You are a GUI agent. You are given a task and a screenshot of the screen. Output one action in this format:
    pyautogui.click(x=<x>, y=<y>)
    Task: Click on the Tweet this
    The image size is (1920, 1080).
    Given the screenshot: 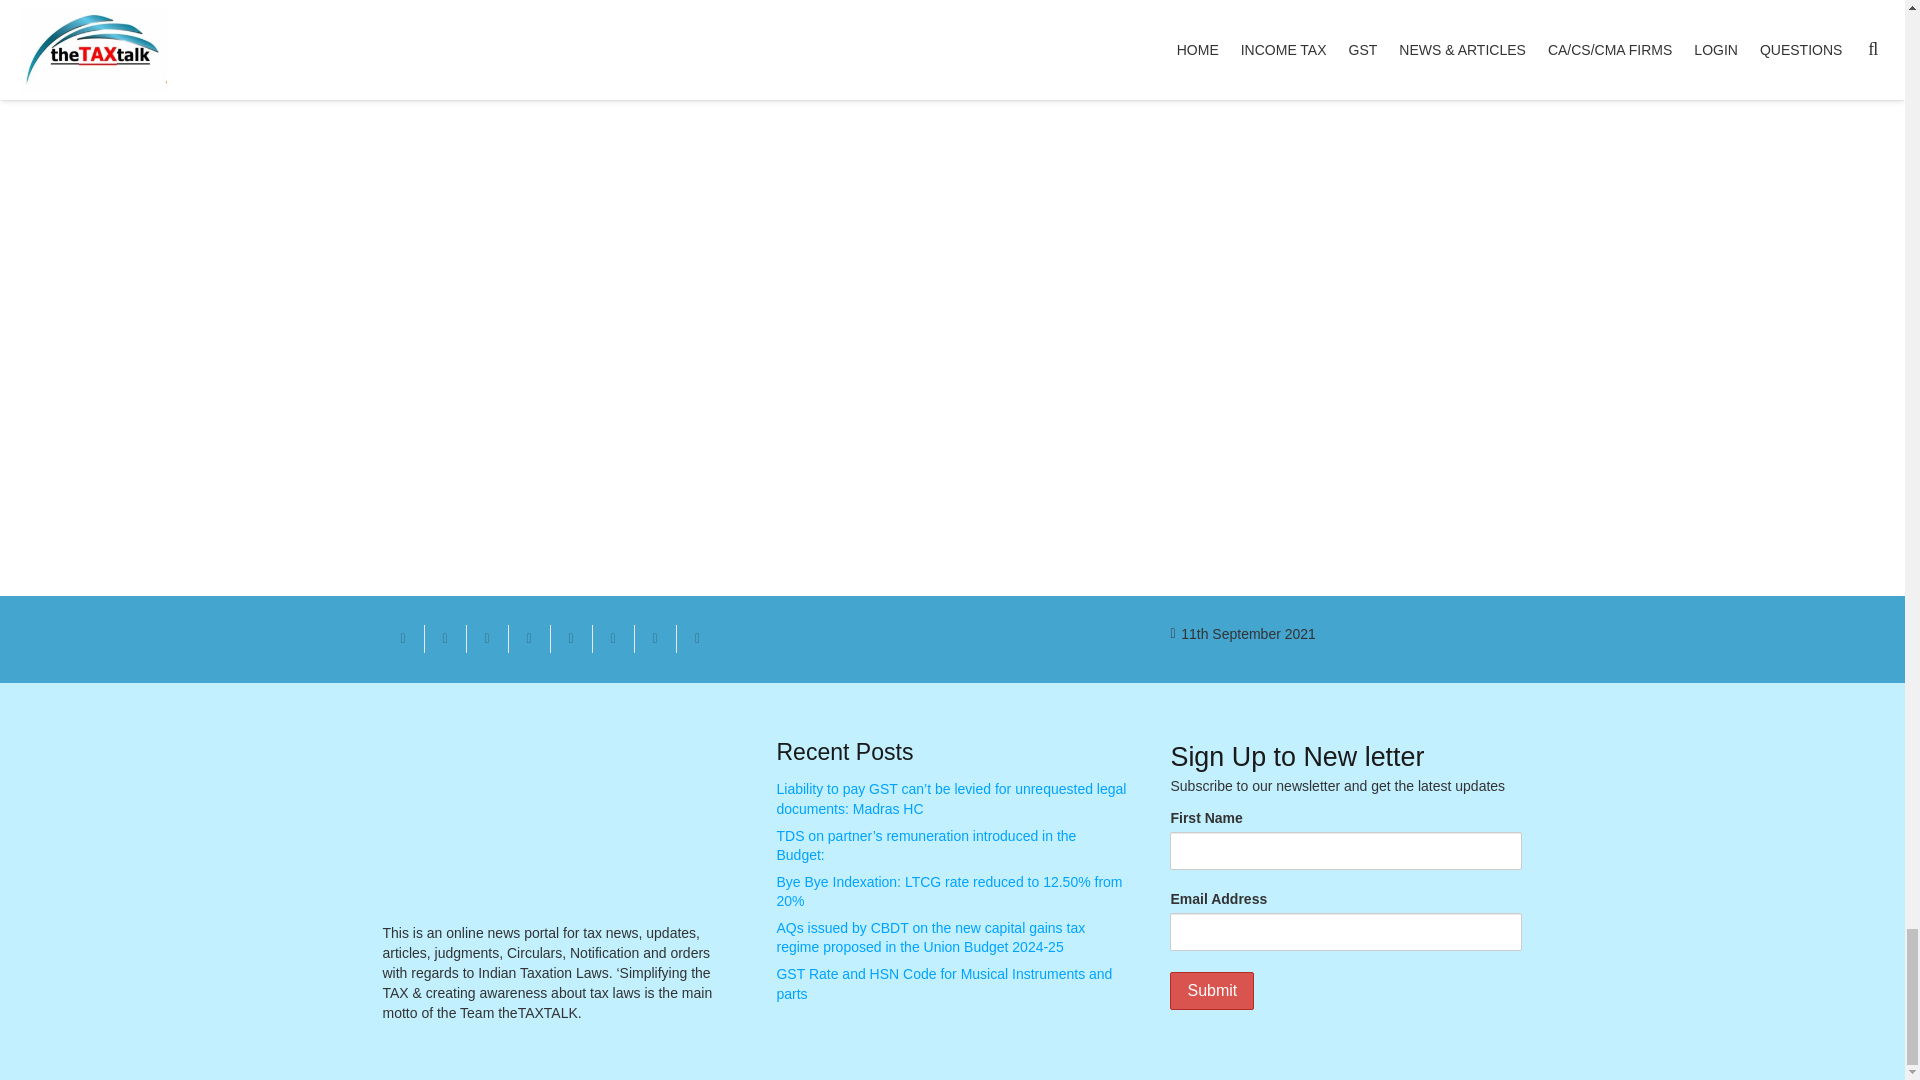 What is the action you would take?
    pyautogui.click(x=487, y=639)
    